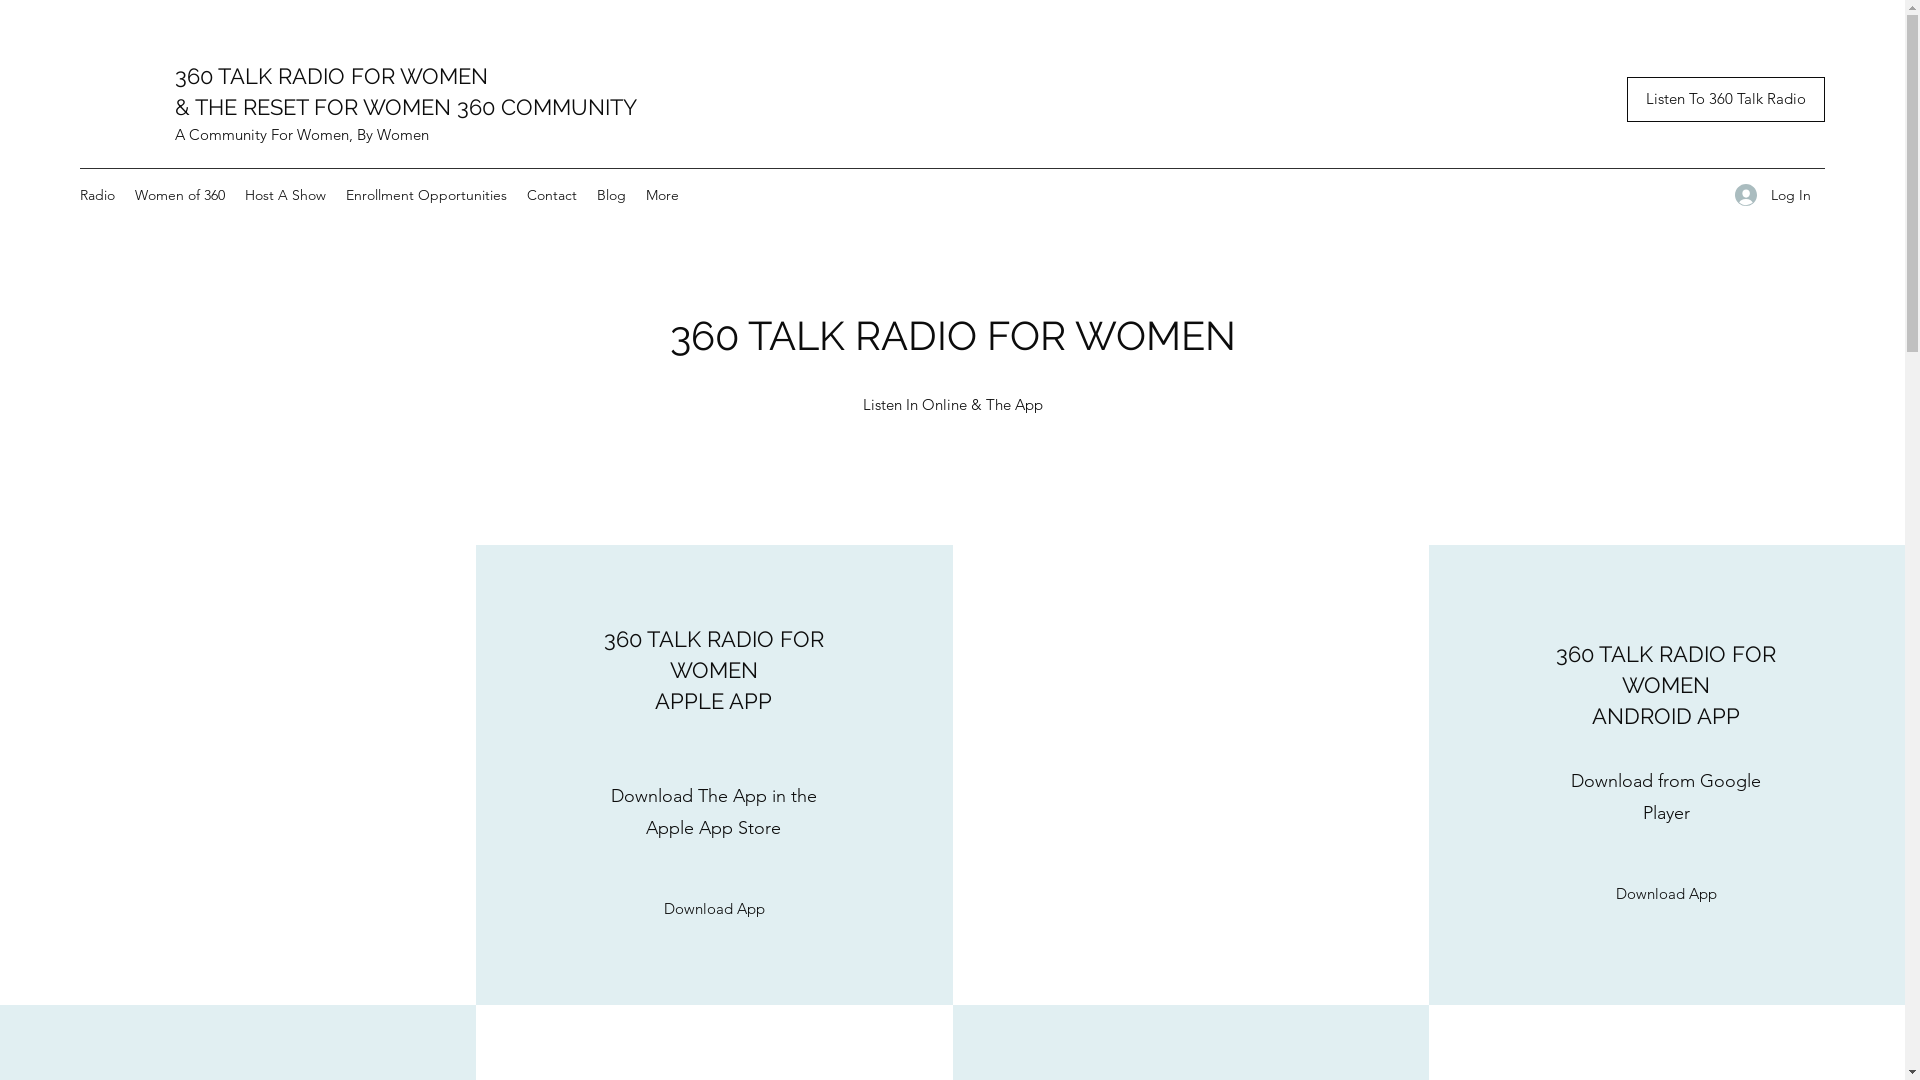 This screenshot has width=1920, height=1080. I want to click on Listen To 360 Talk Radio, so click(1726, 100).